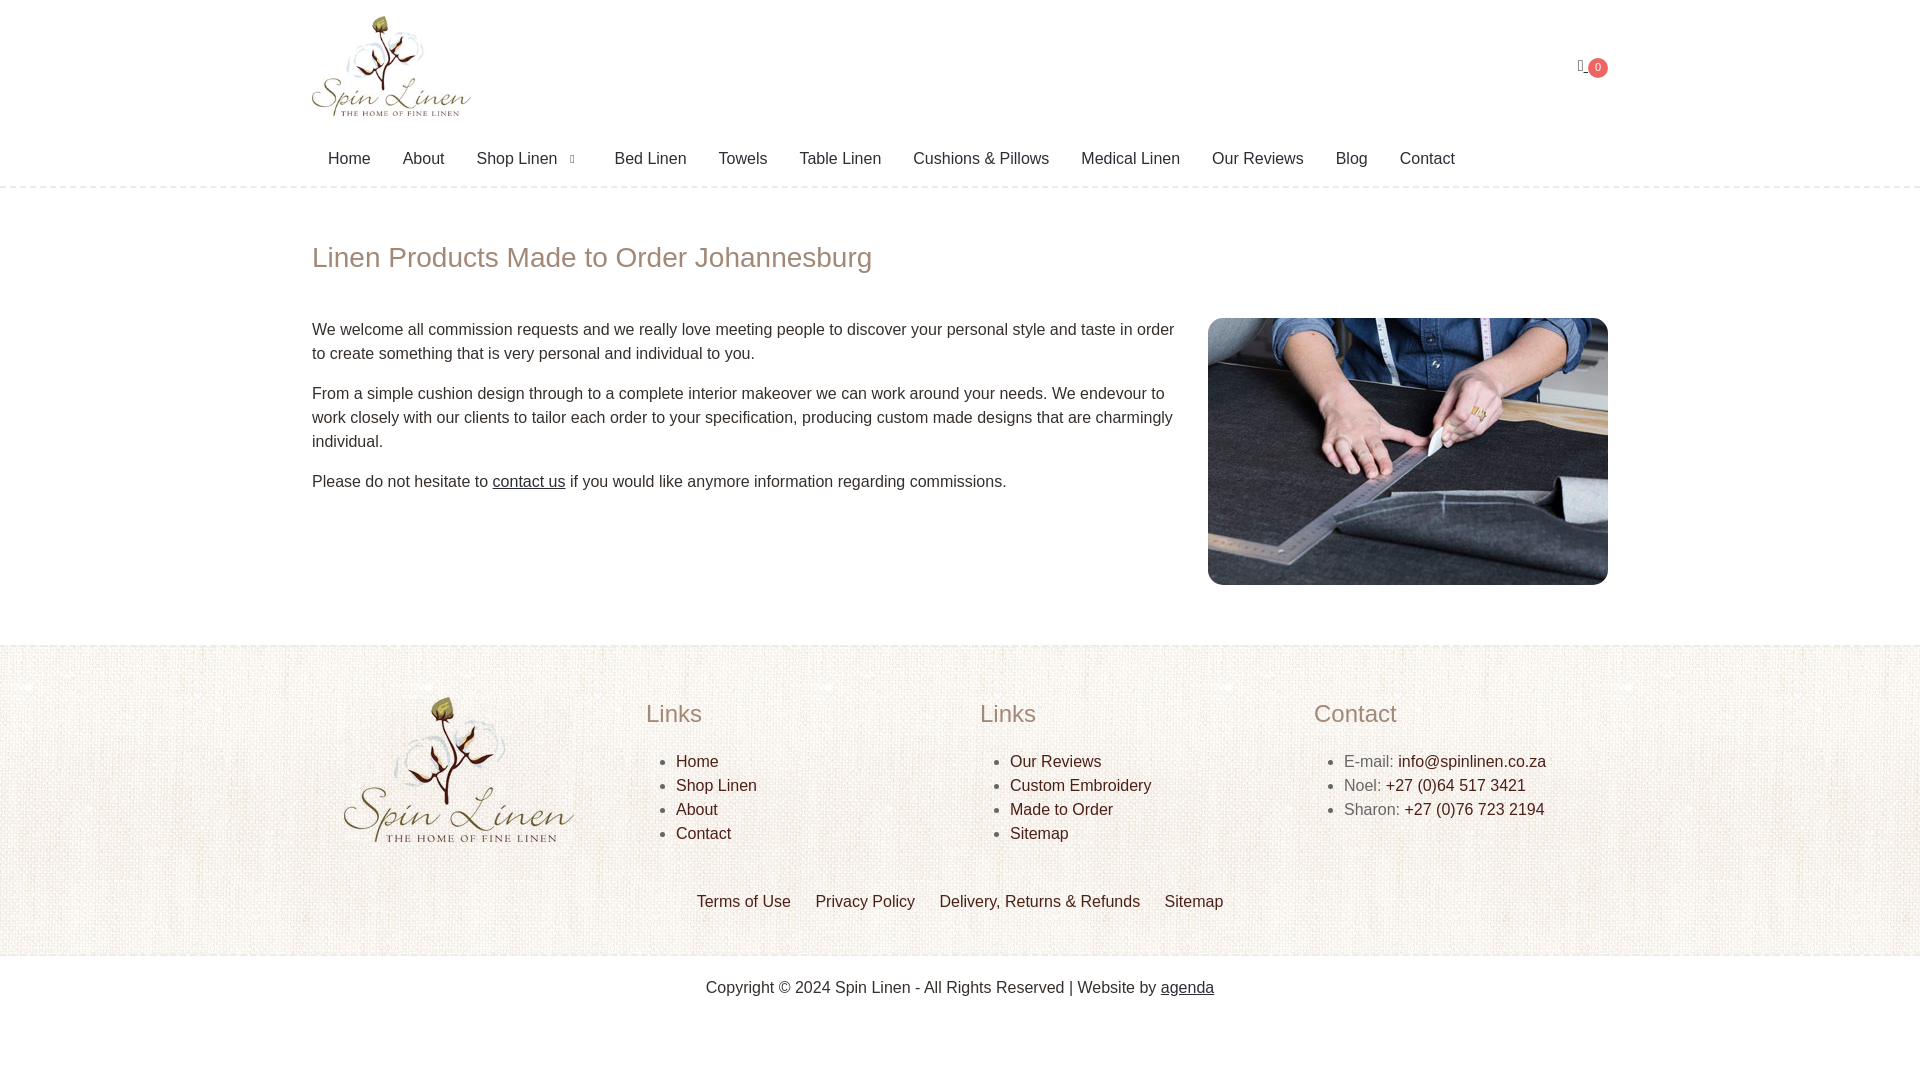 This screenshot has width=1920, height=1080. I want to click on contact us, so click(530, 482).